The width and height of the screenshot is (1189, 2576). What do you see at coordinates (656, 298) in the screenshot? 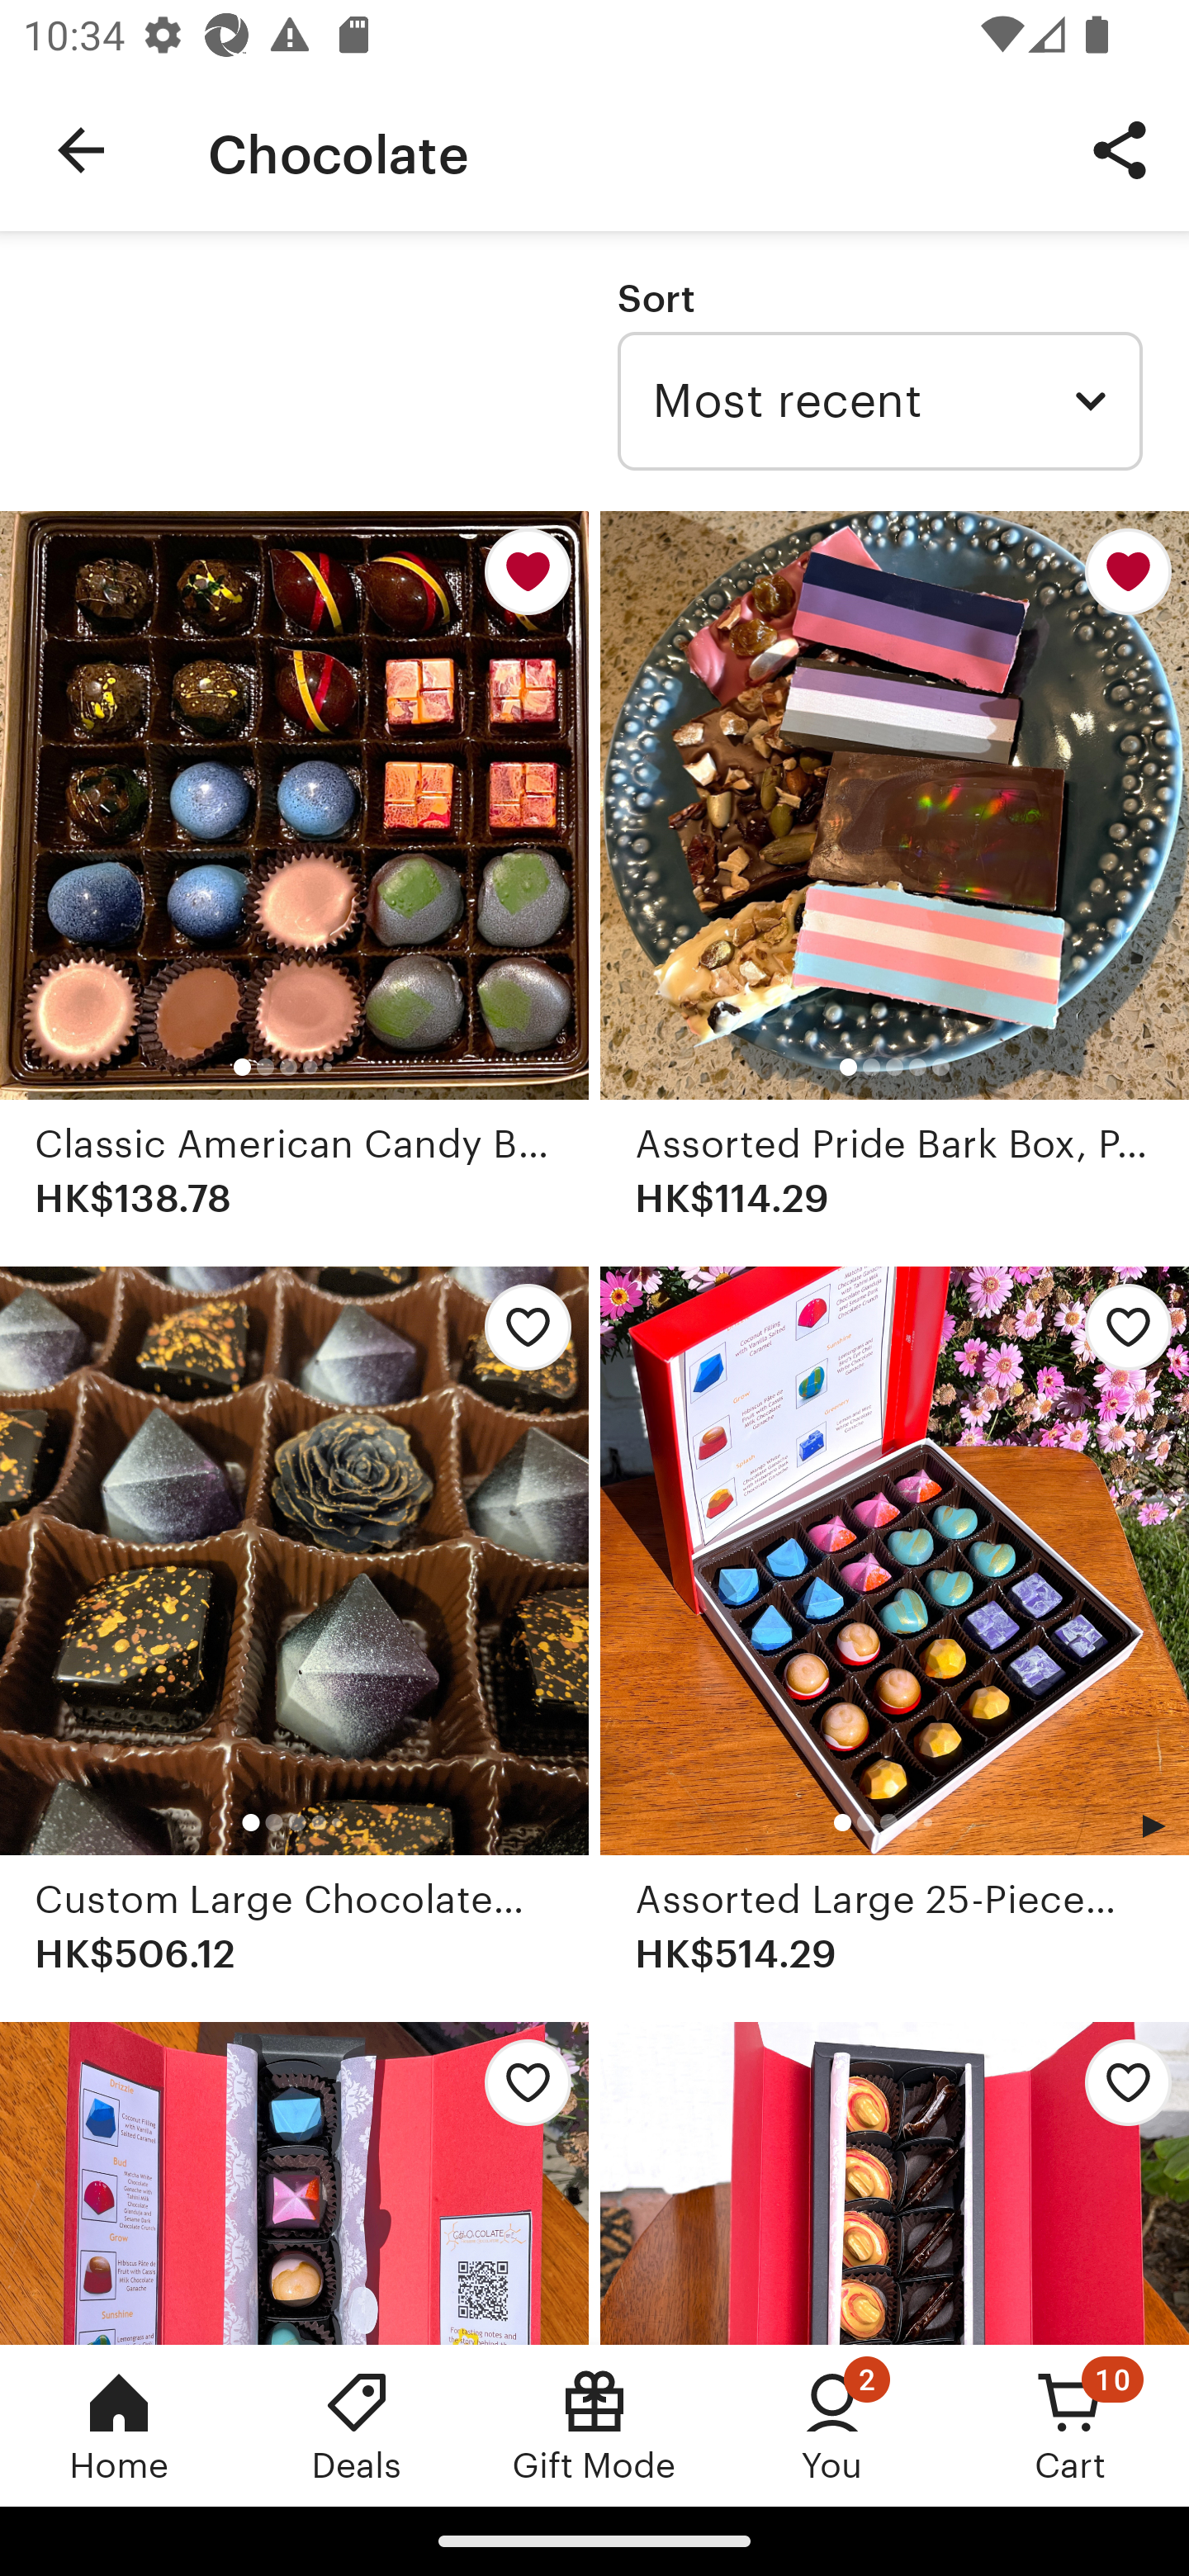
I see `Sort` at bounding box center [656, 298].